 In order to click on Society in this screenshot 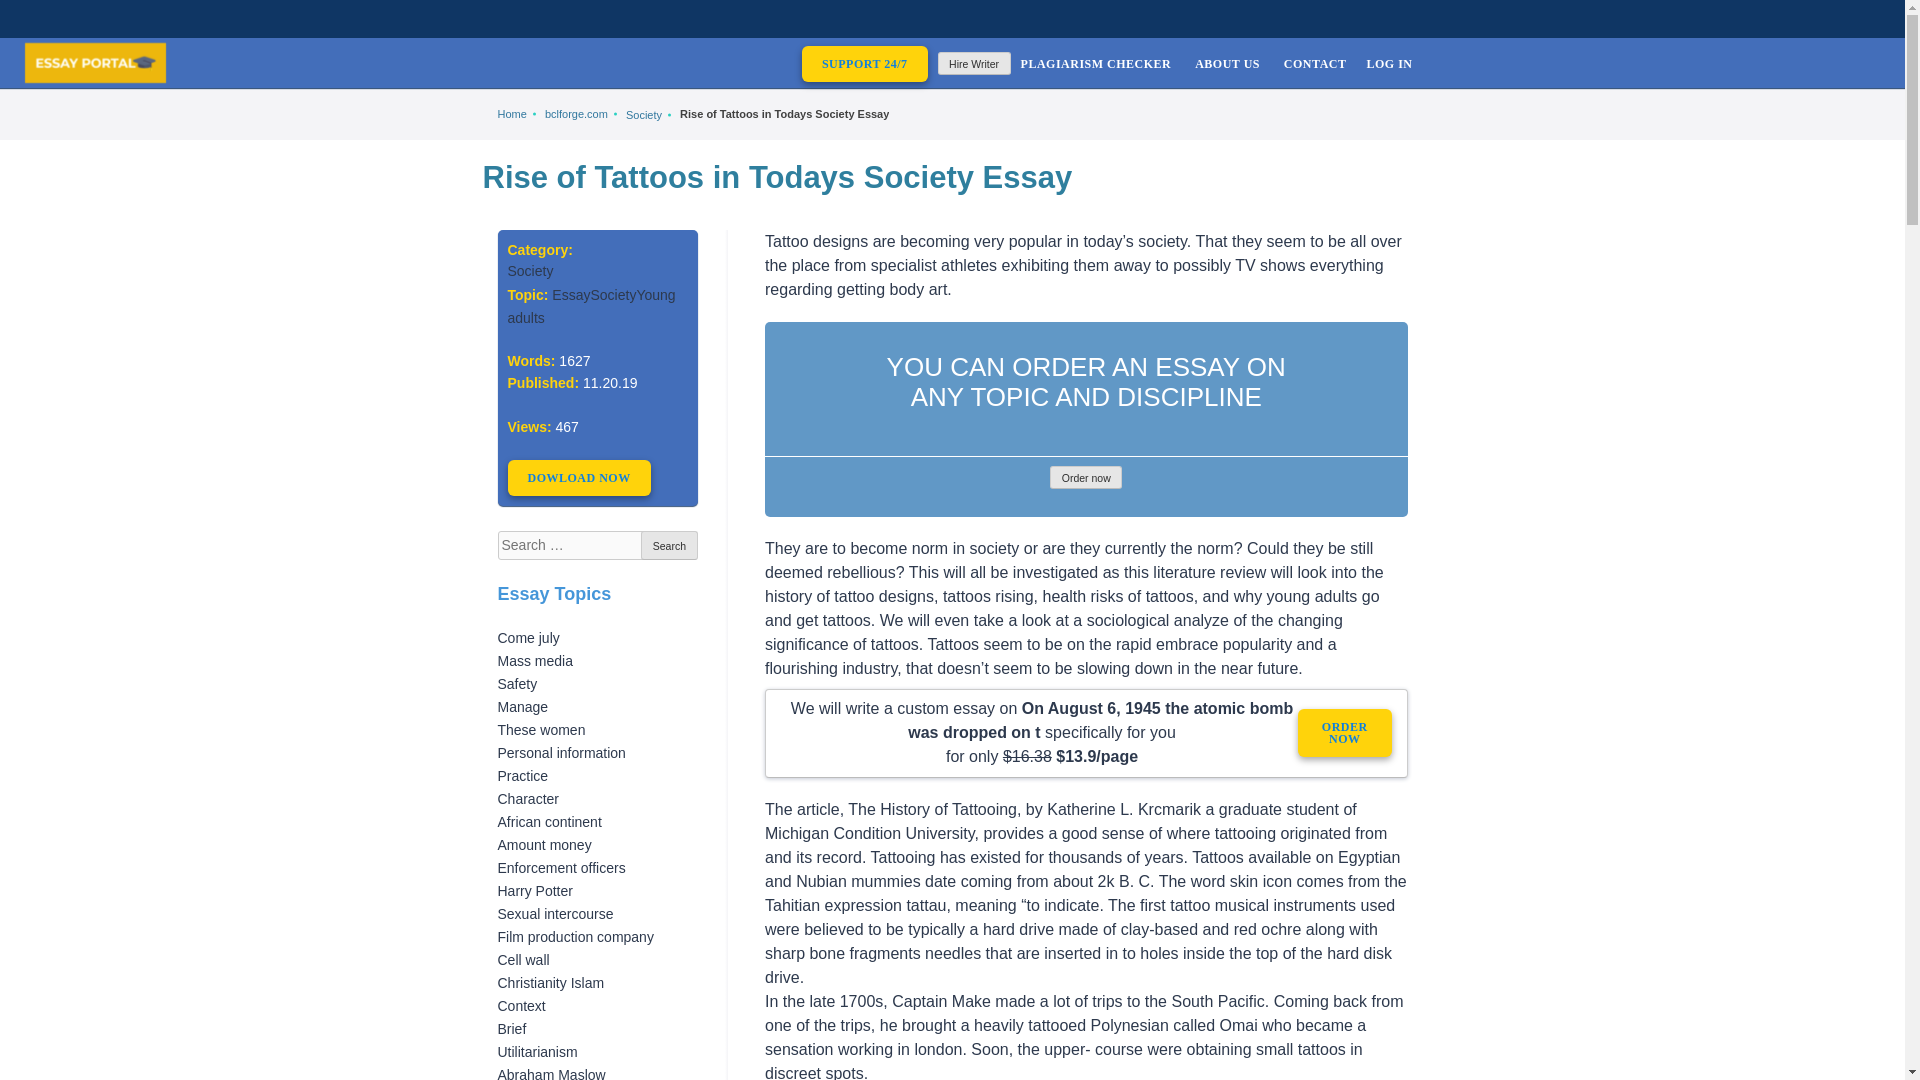, I will do `click(531, 270)`.